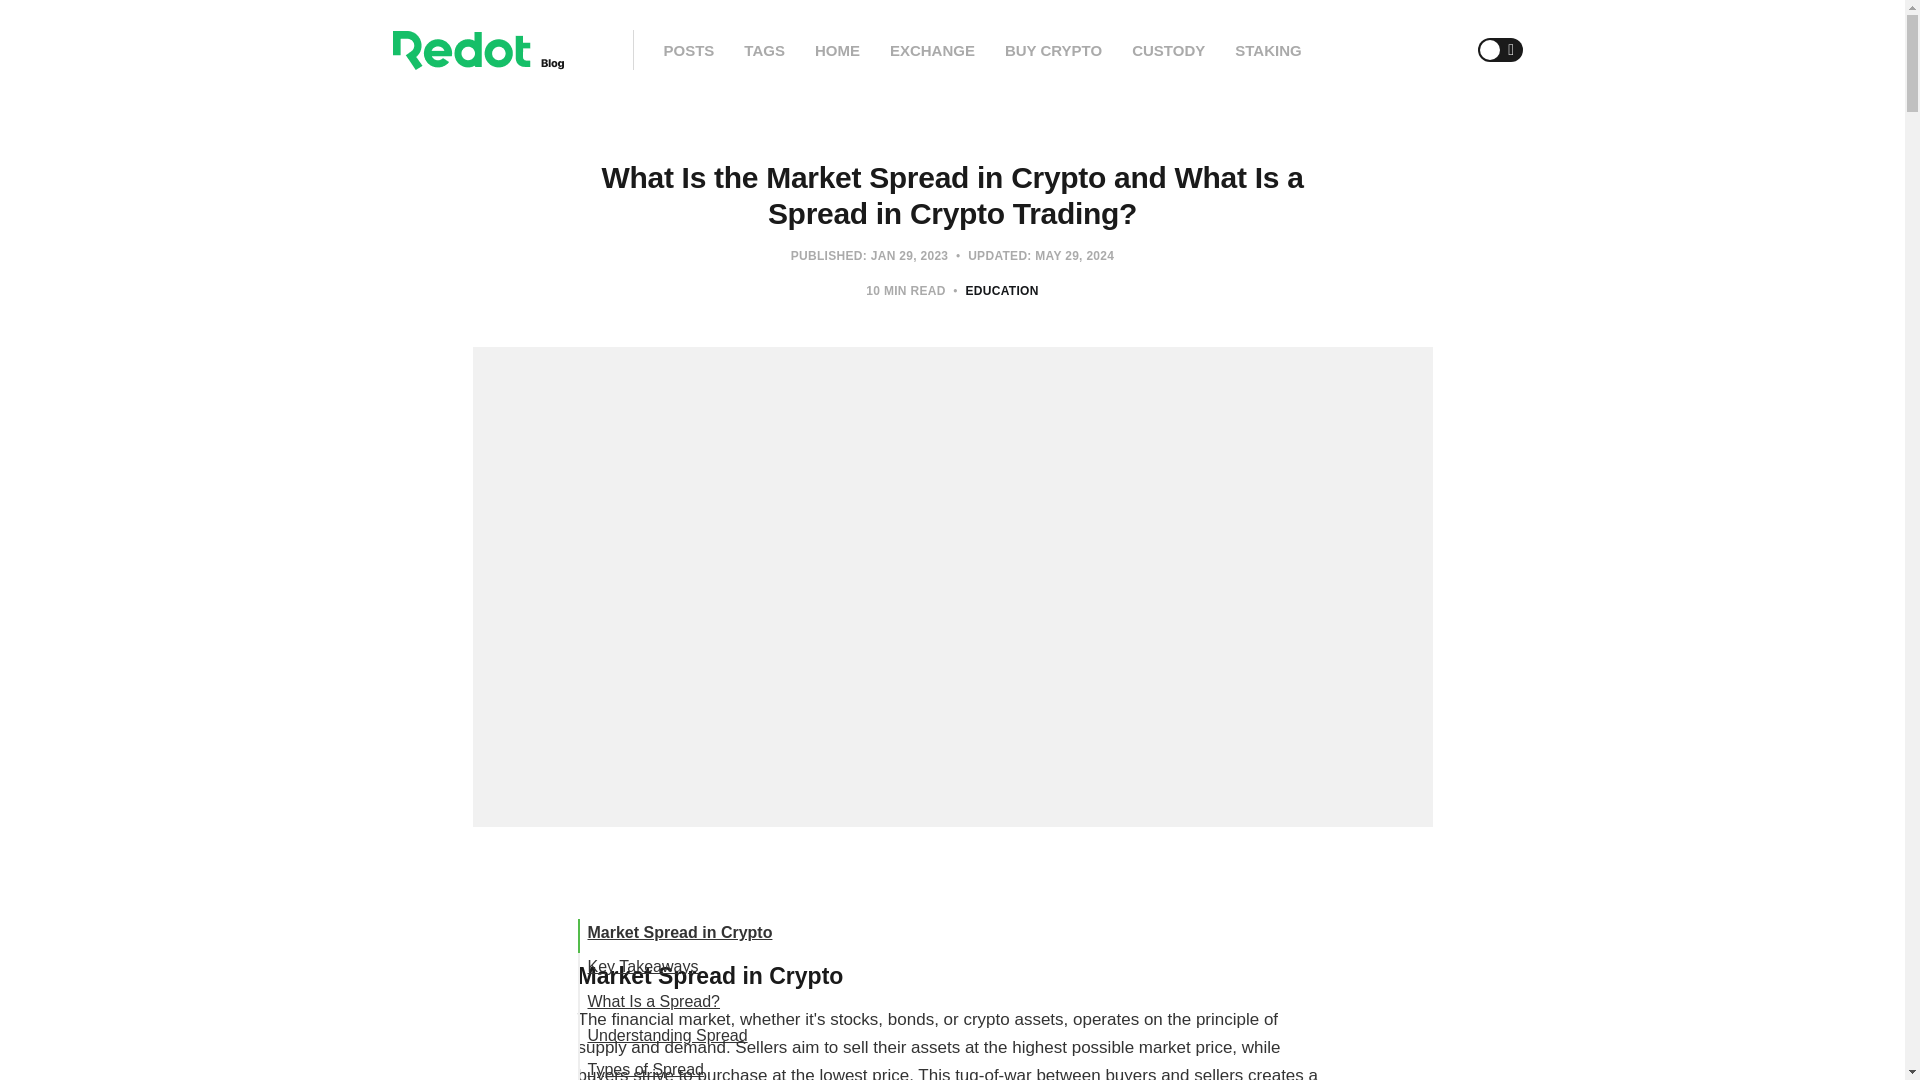 The image size is (1920, 1080). I want to click on POSTS, so click(689, 50).